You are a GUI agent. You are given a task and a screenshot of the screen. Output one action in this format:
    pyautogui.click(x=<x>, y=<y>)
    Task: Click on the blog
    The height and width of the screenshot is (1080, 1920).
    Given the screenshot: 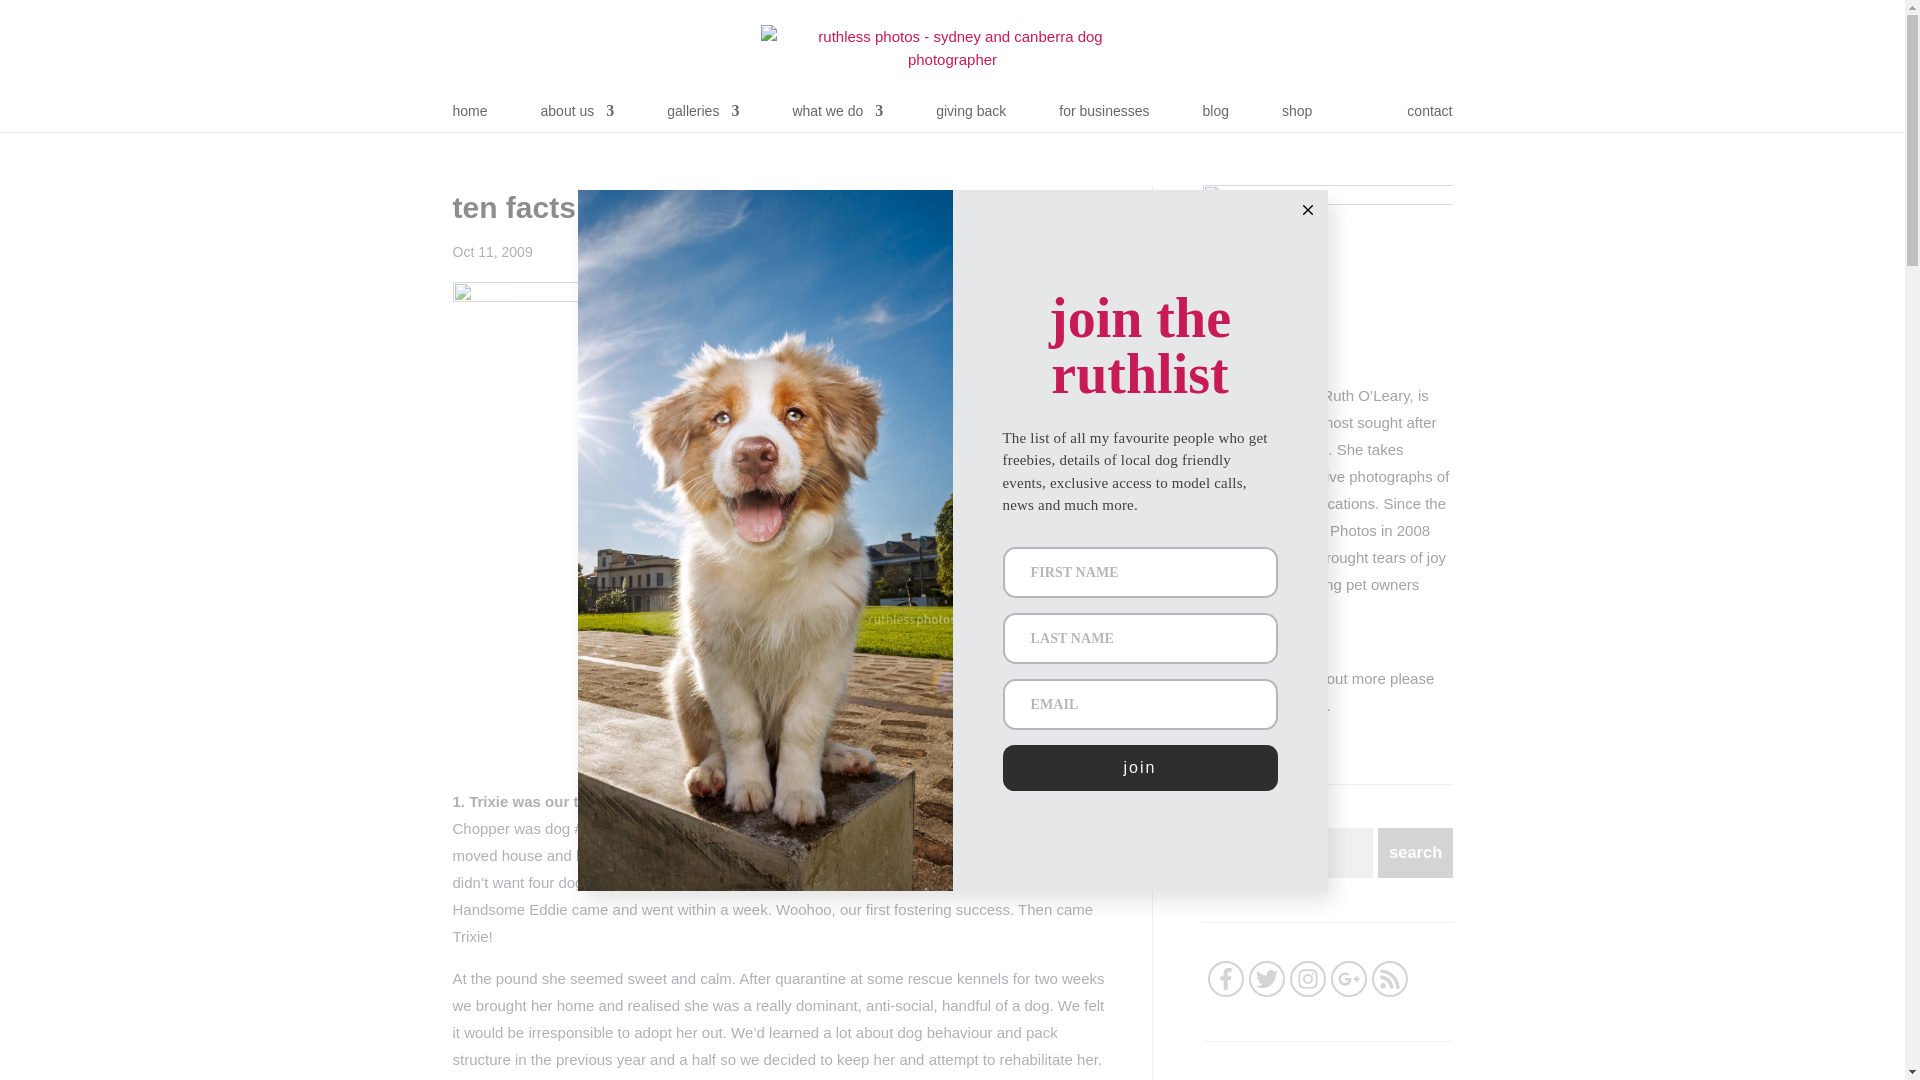 What is the action you would take?
    pyautogui.click(x=1216, y=117)
    